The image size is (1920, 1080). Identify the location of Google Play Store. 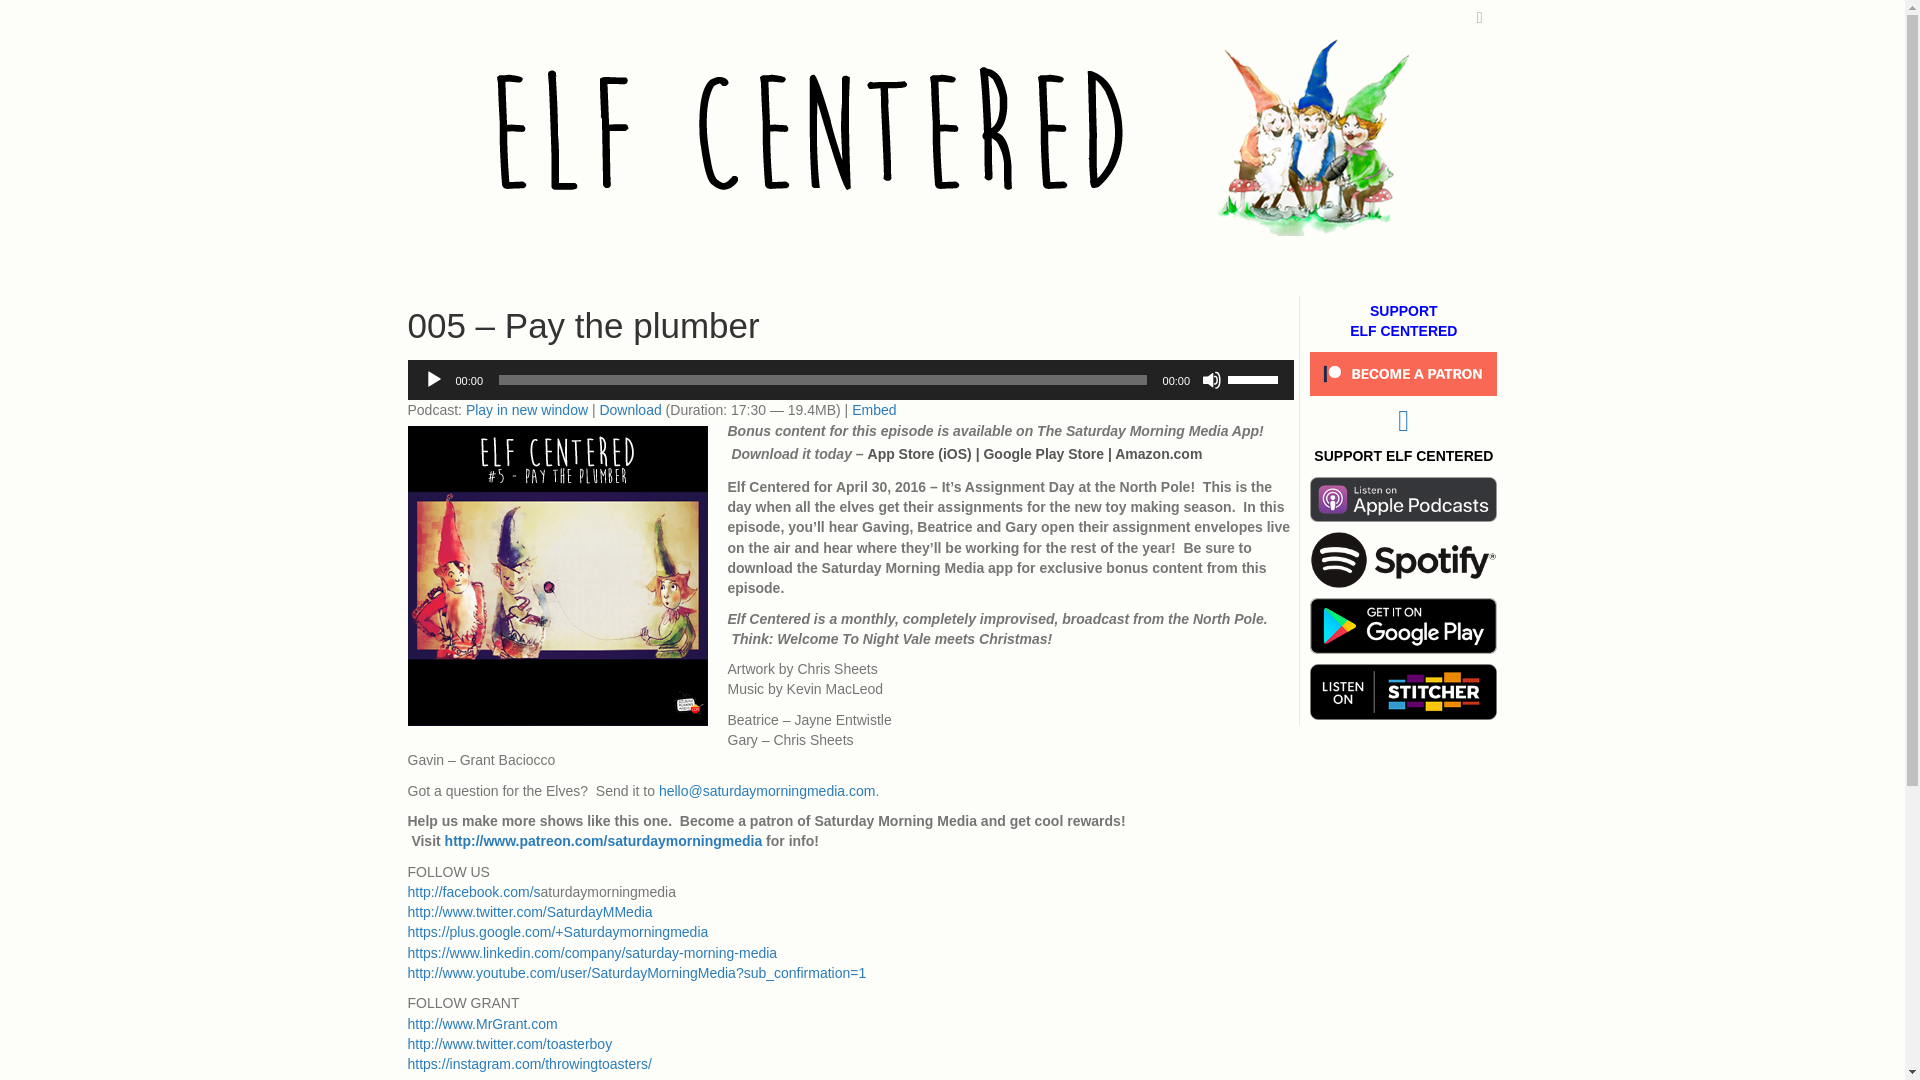
(1044, 454).